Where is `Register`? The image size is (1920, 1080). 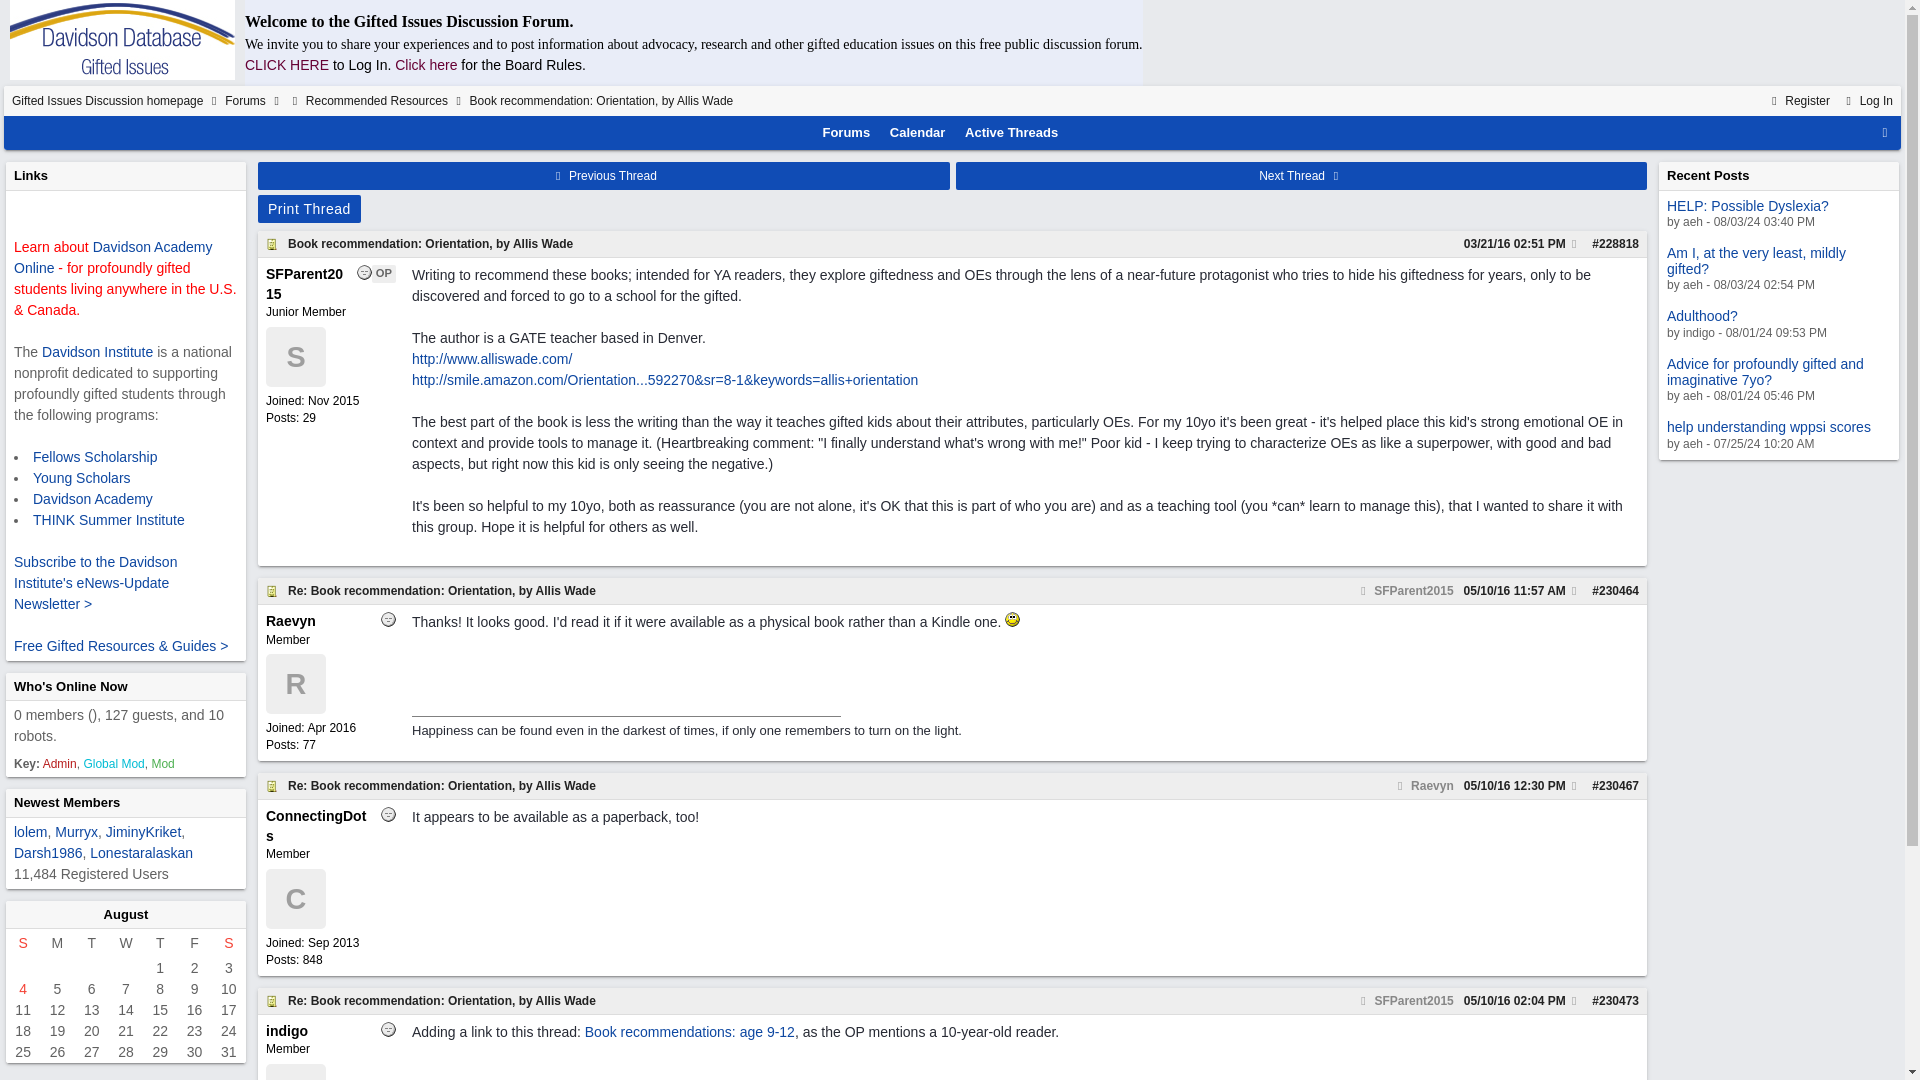
Register is located at coordinates (142, 832).